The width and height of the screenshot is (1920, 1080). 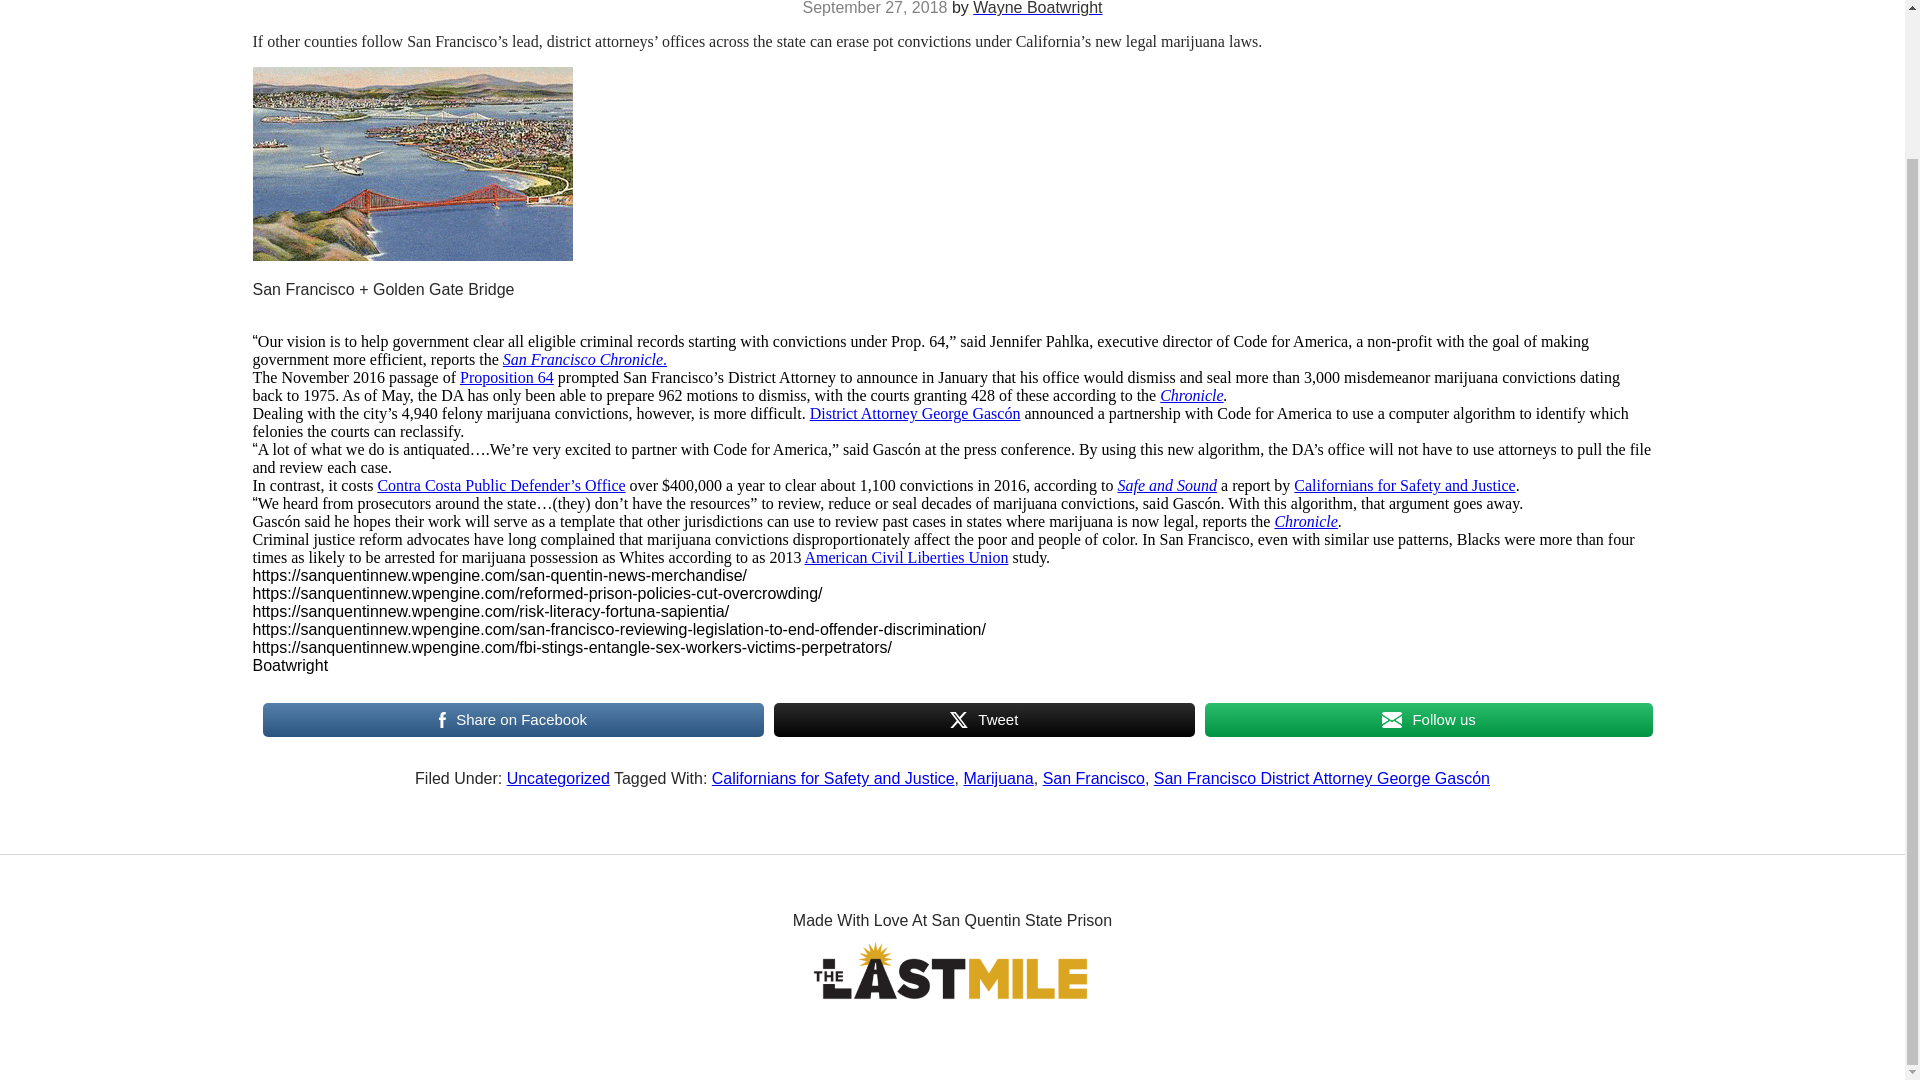 What do you see at coordinates (584, 360) in the screenshot?
I see `San Francisco Chronicle.` at bounding box center [584, 360].